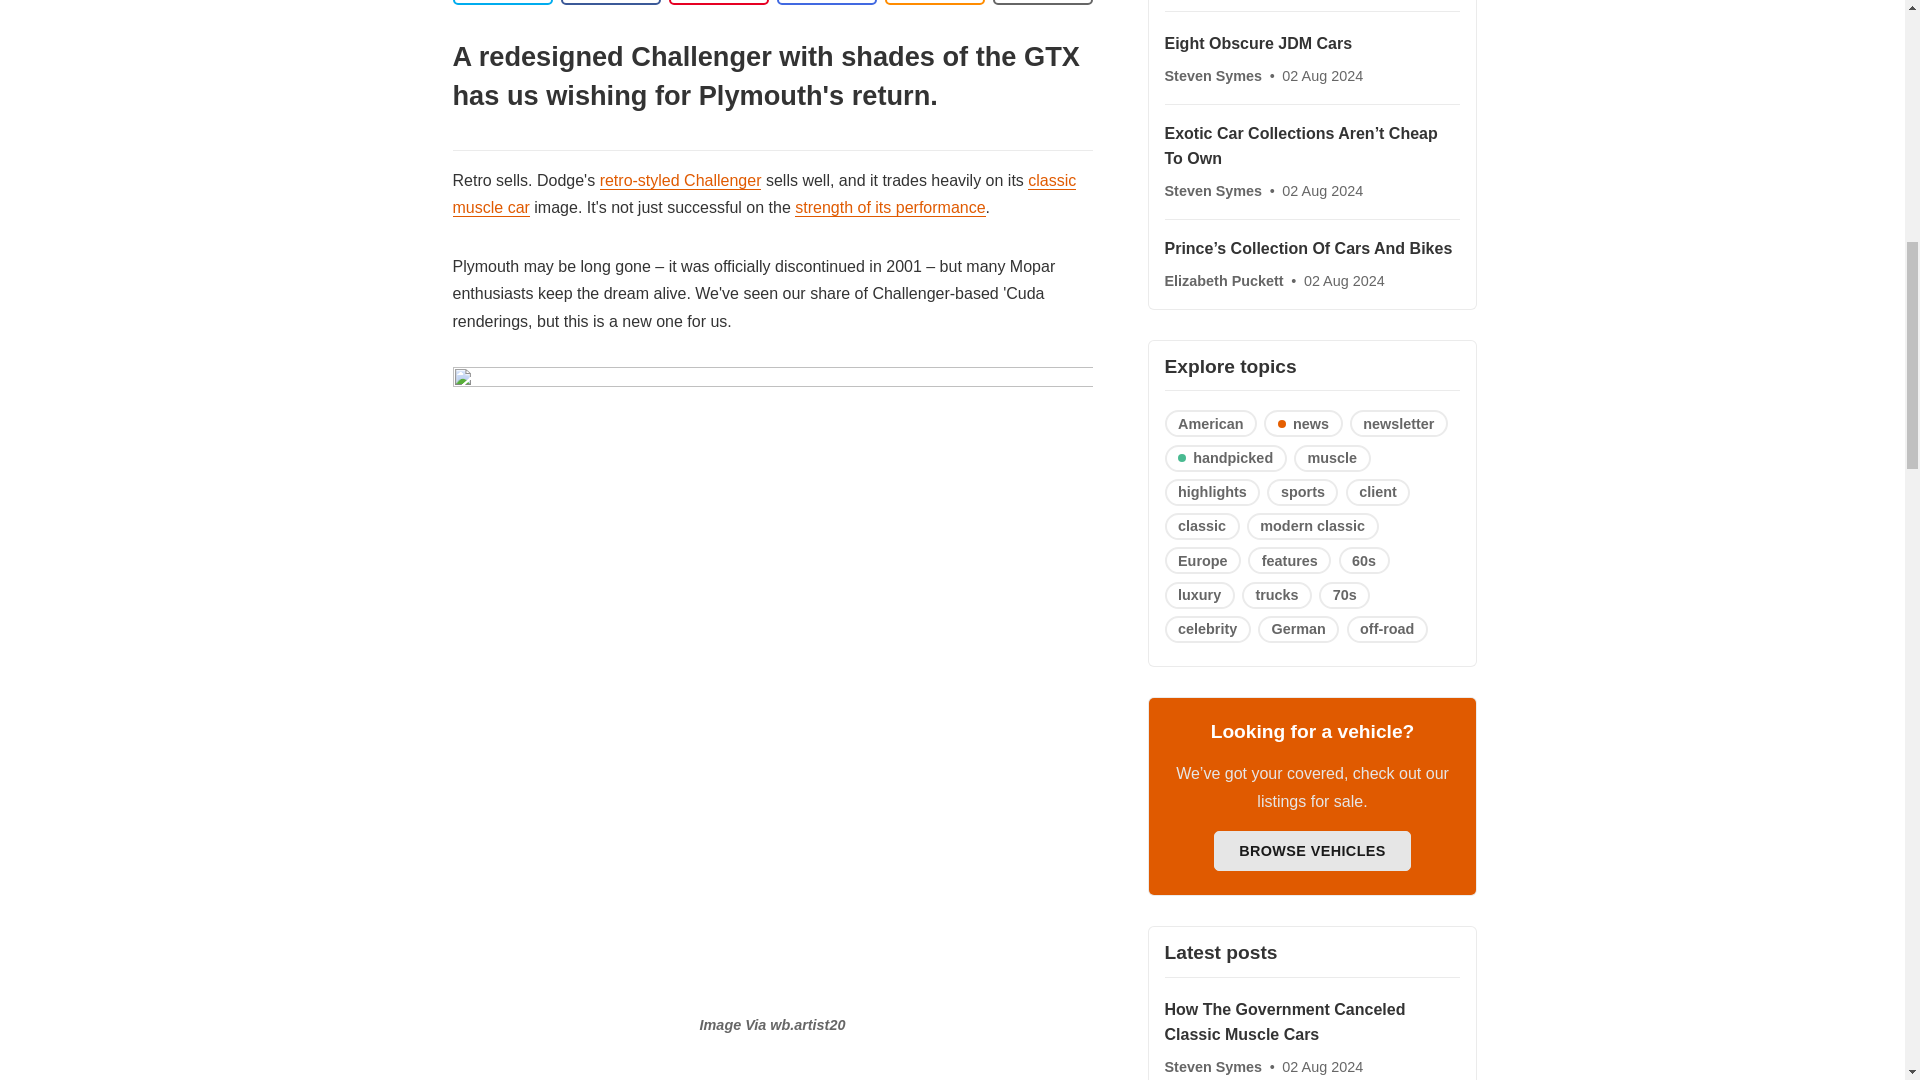  Describe the element at coordinates (1042, 2) in the screenshot. I see `Bookmark` at that location.